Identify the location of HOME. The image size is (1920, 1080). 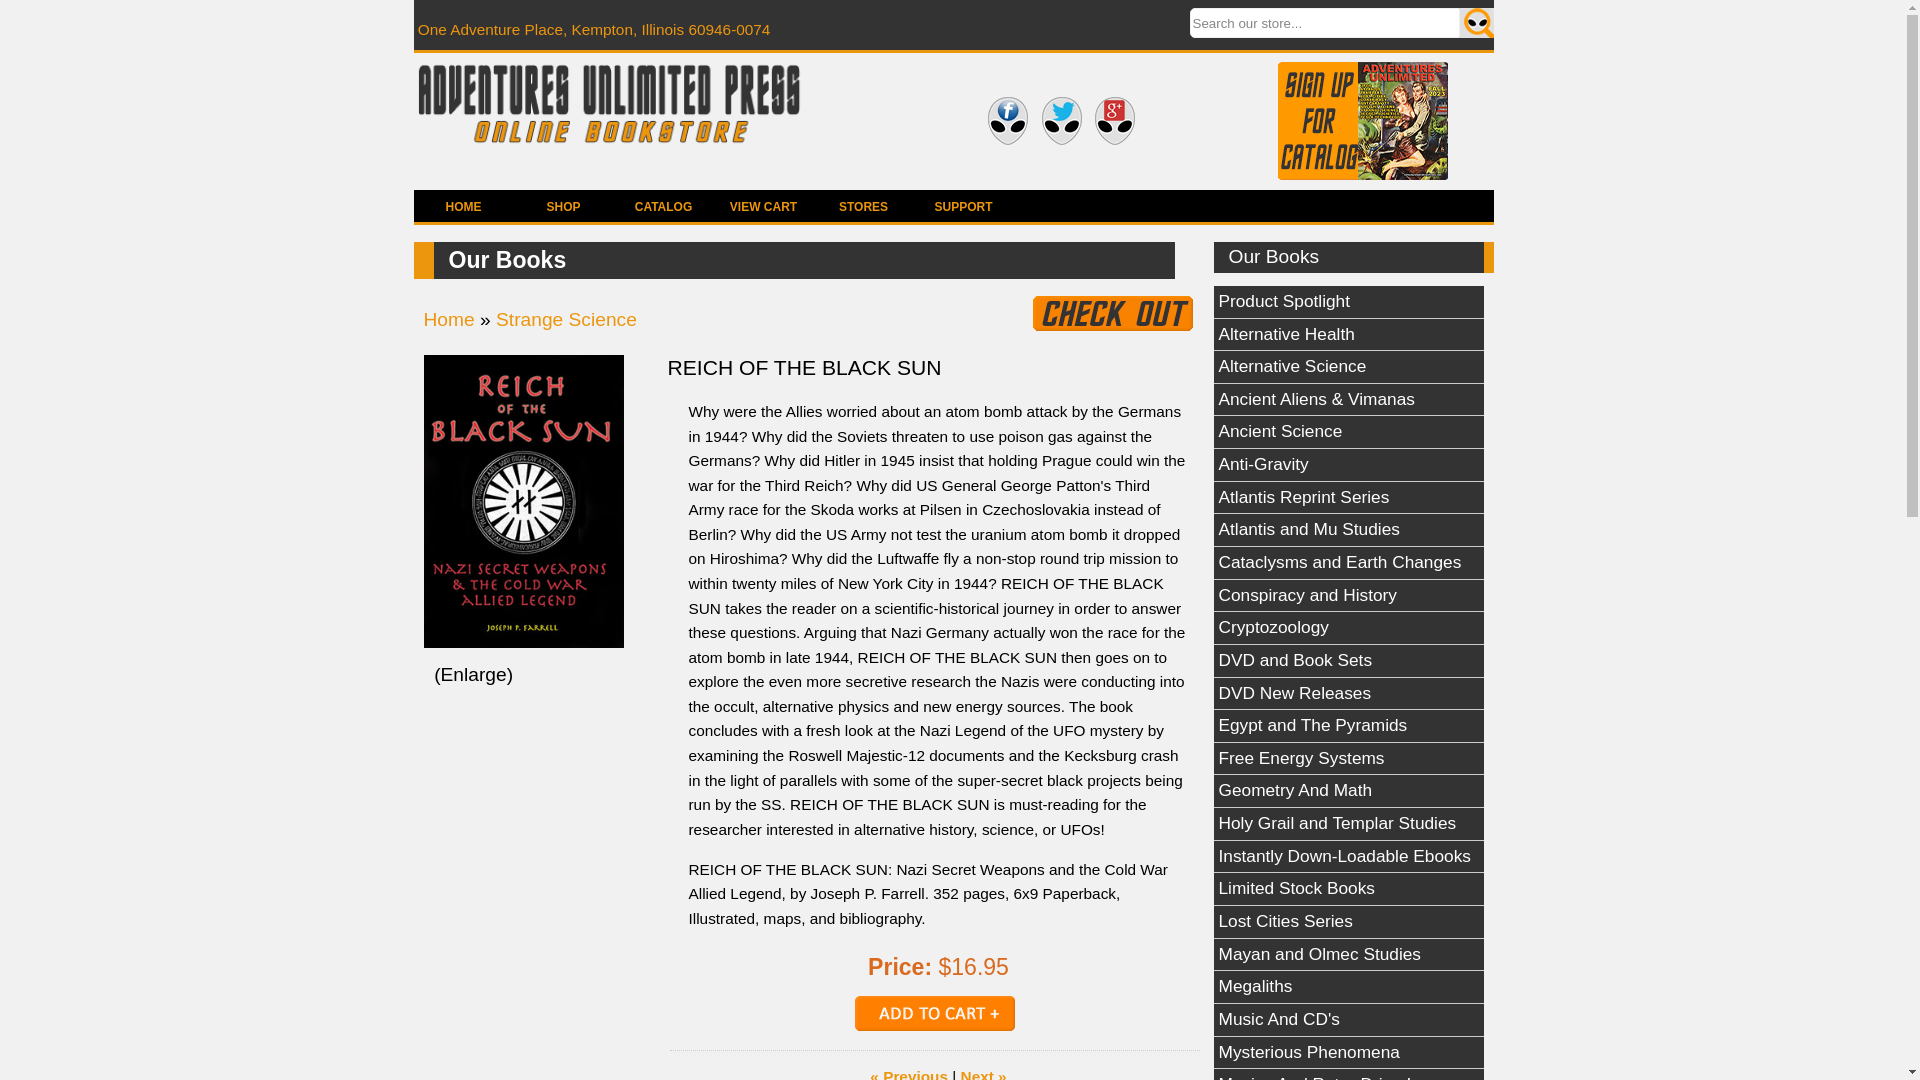
(464, 206).